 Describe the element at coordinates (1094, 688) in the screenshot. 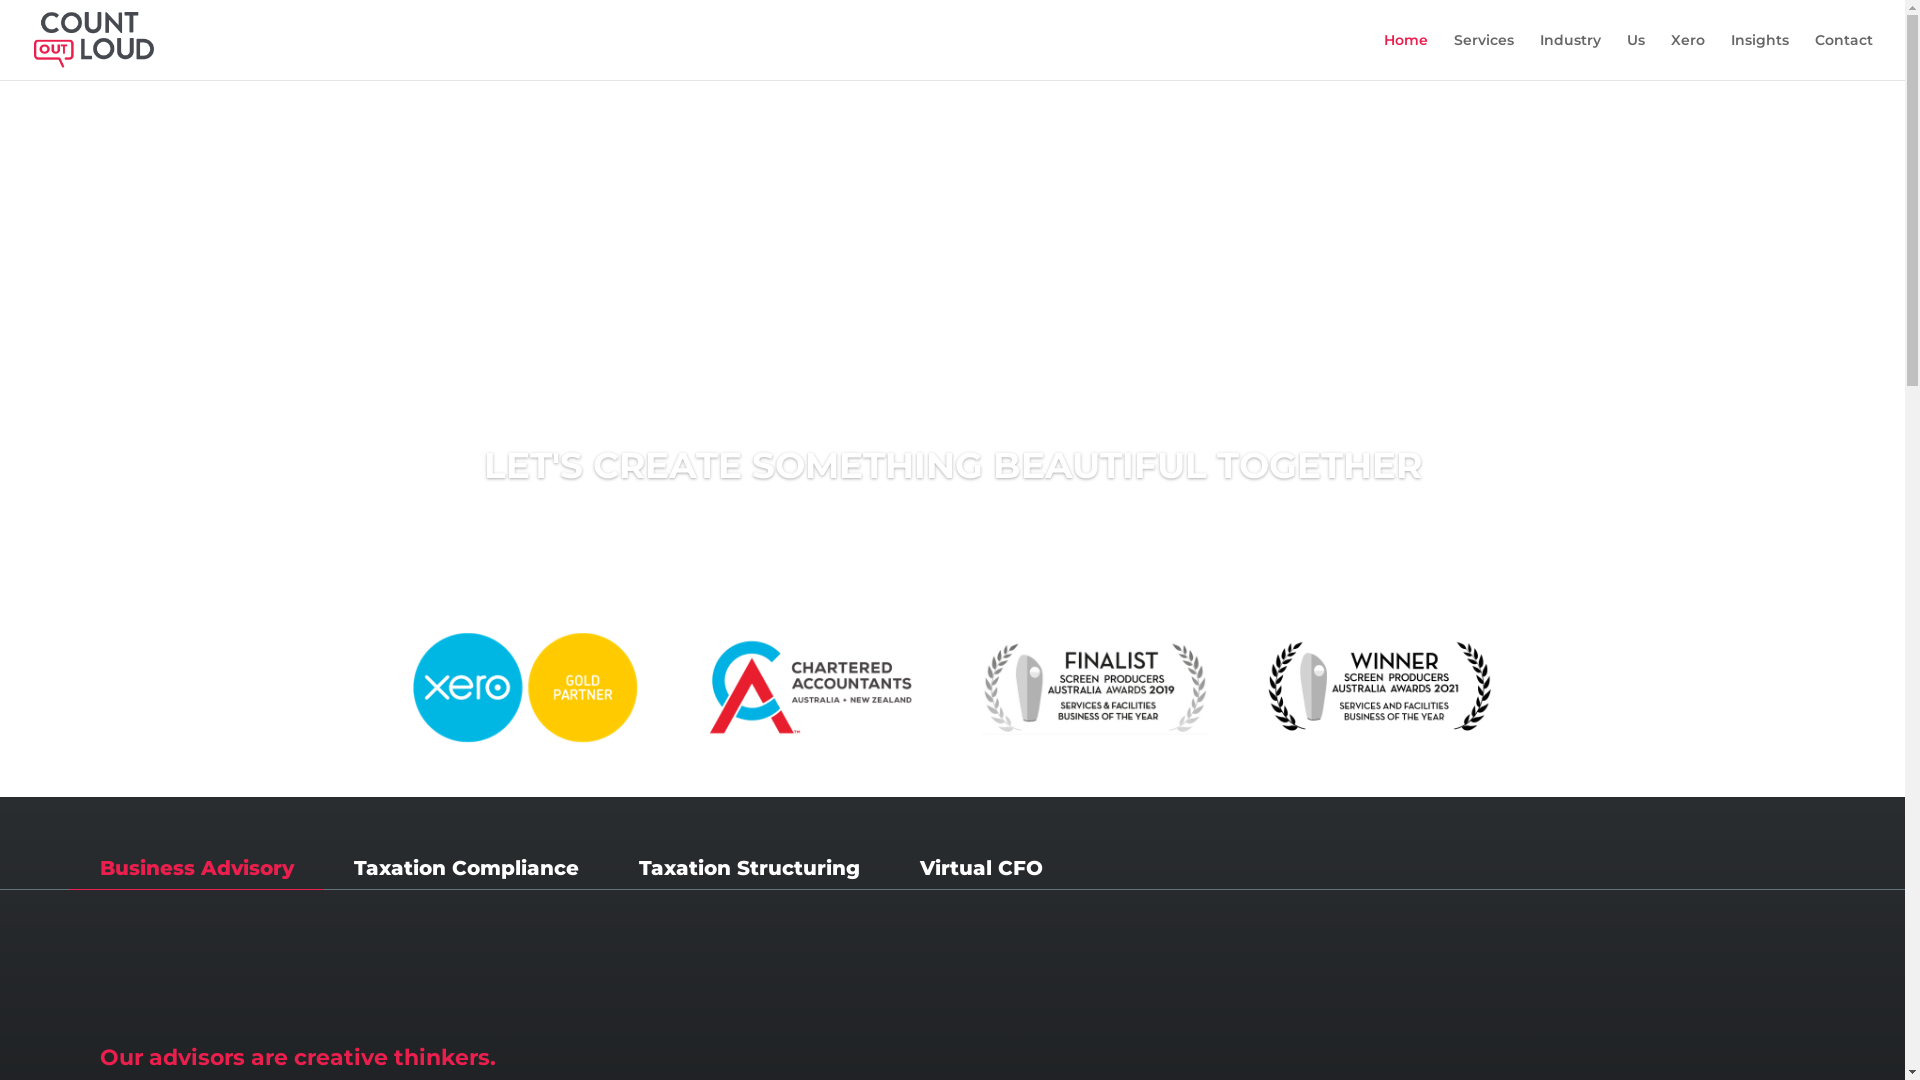

I see `spa-finalist-2023` at that location.